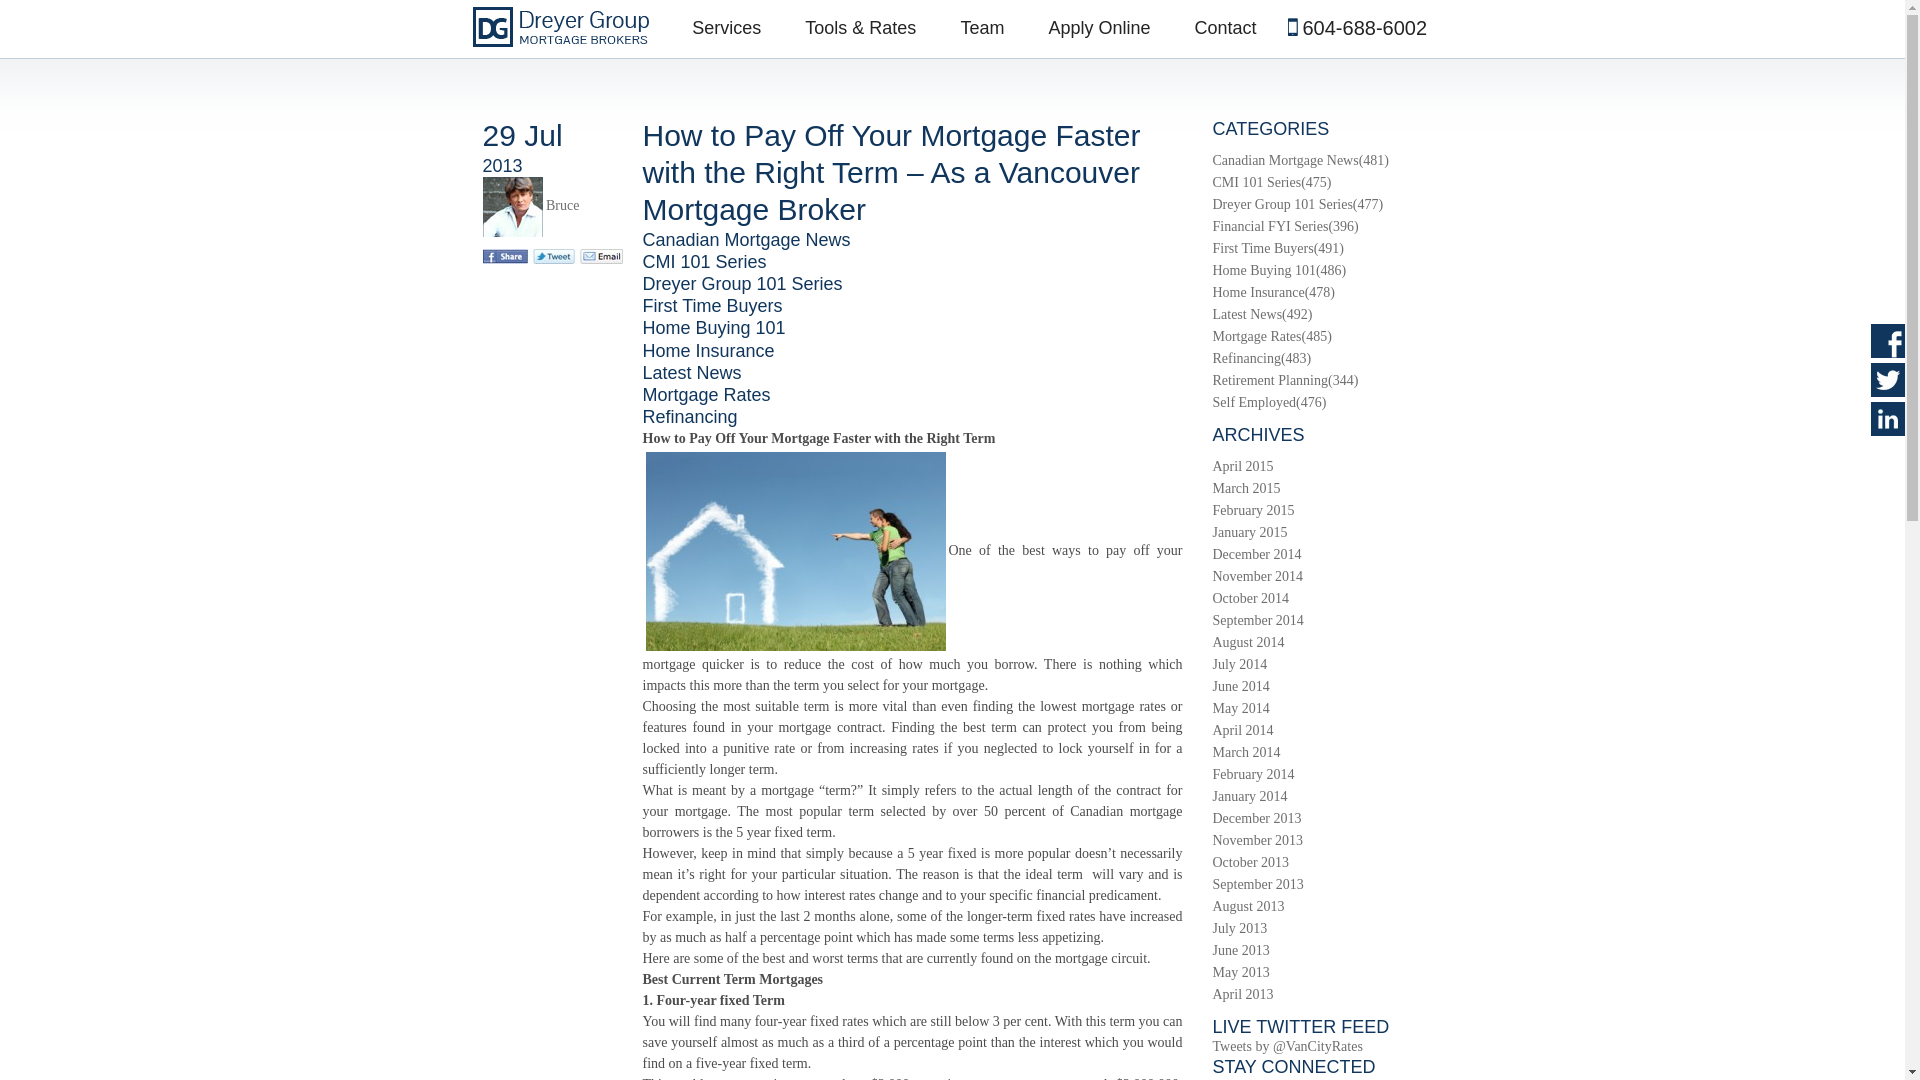  What do you see at coordinates (1246, 358) in the screenshot?
I see `Refinancing` at bounding box center [1246, 358].